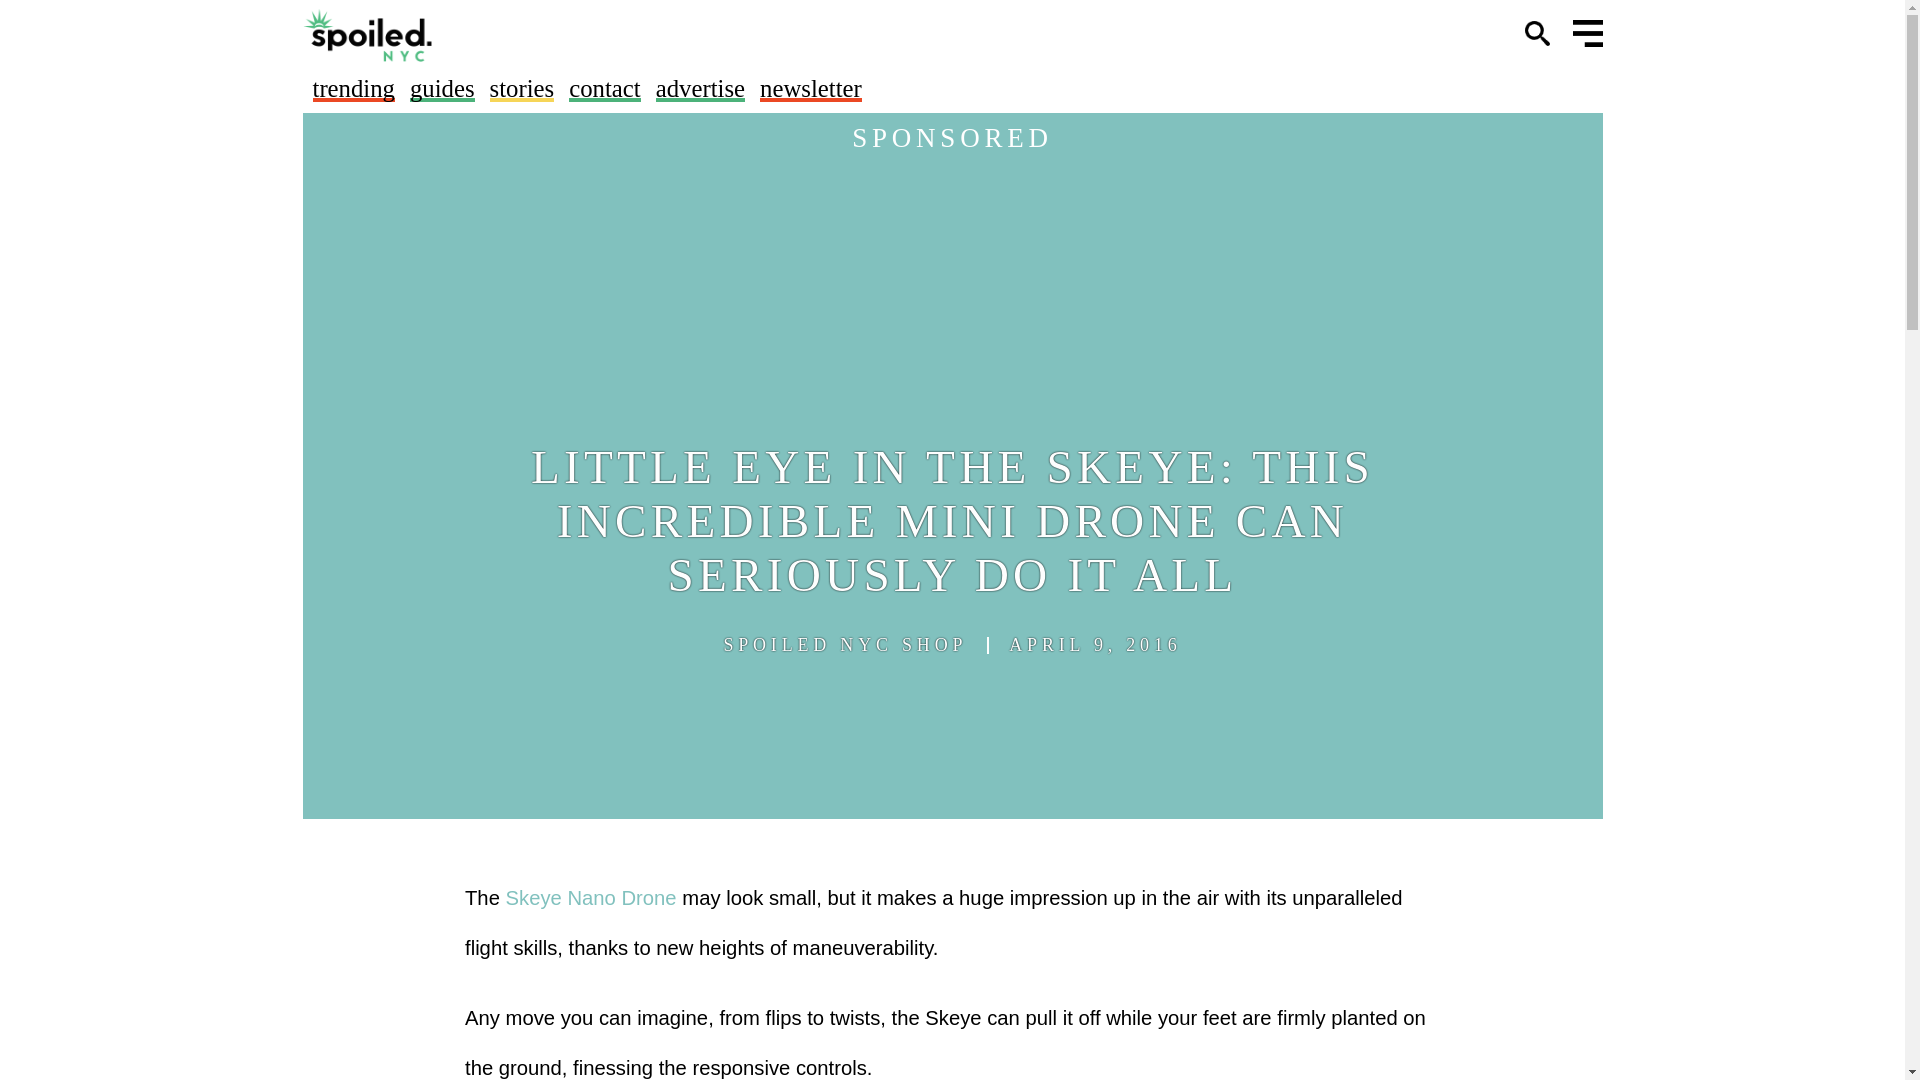 Image resolution: width=1920 pixels, height=1080 pixels. Describe the element at coordinates (442, 88) in the screenshot. I see `guides` at that location.